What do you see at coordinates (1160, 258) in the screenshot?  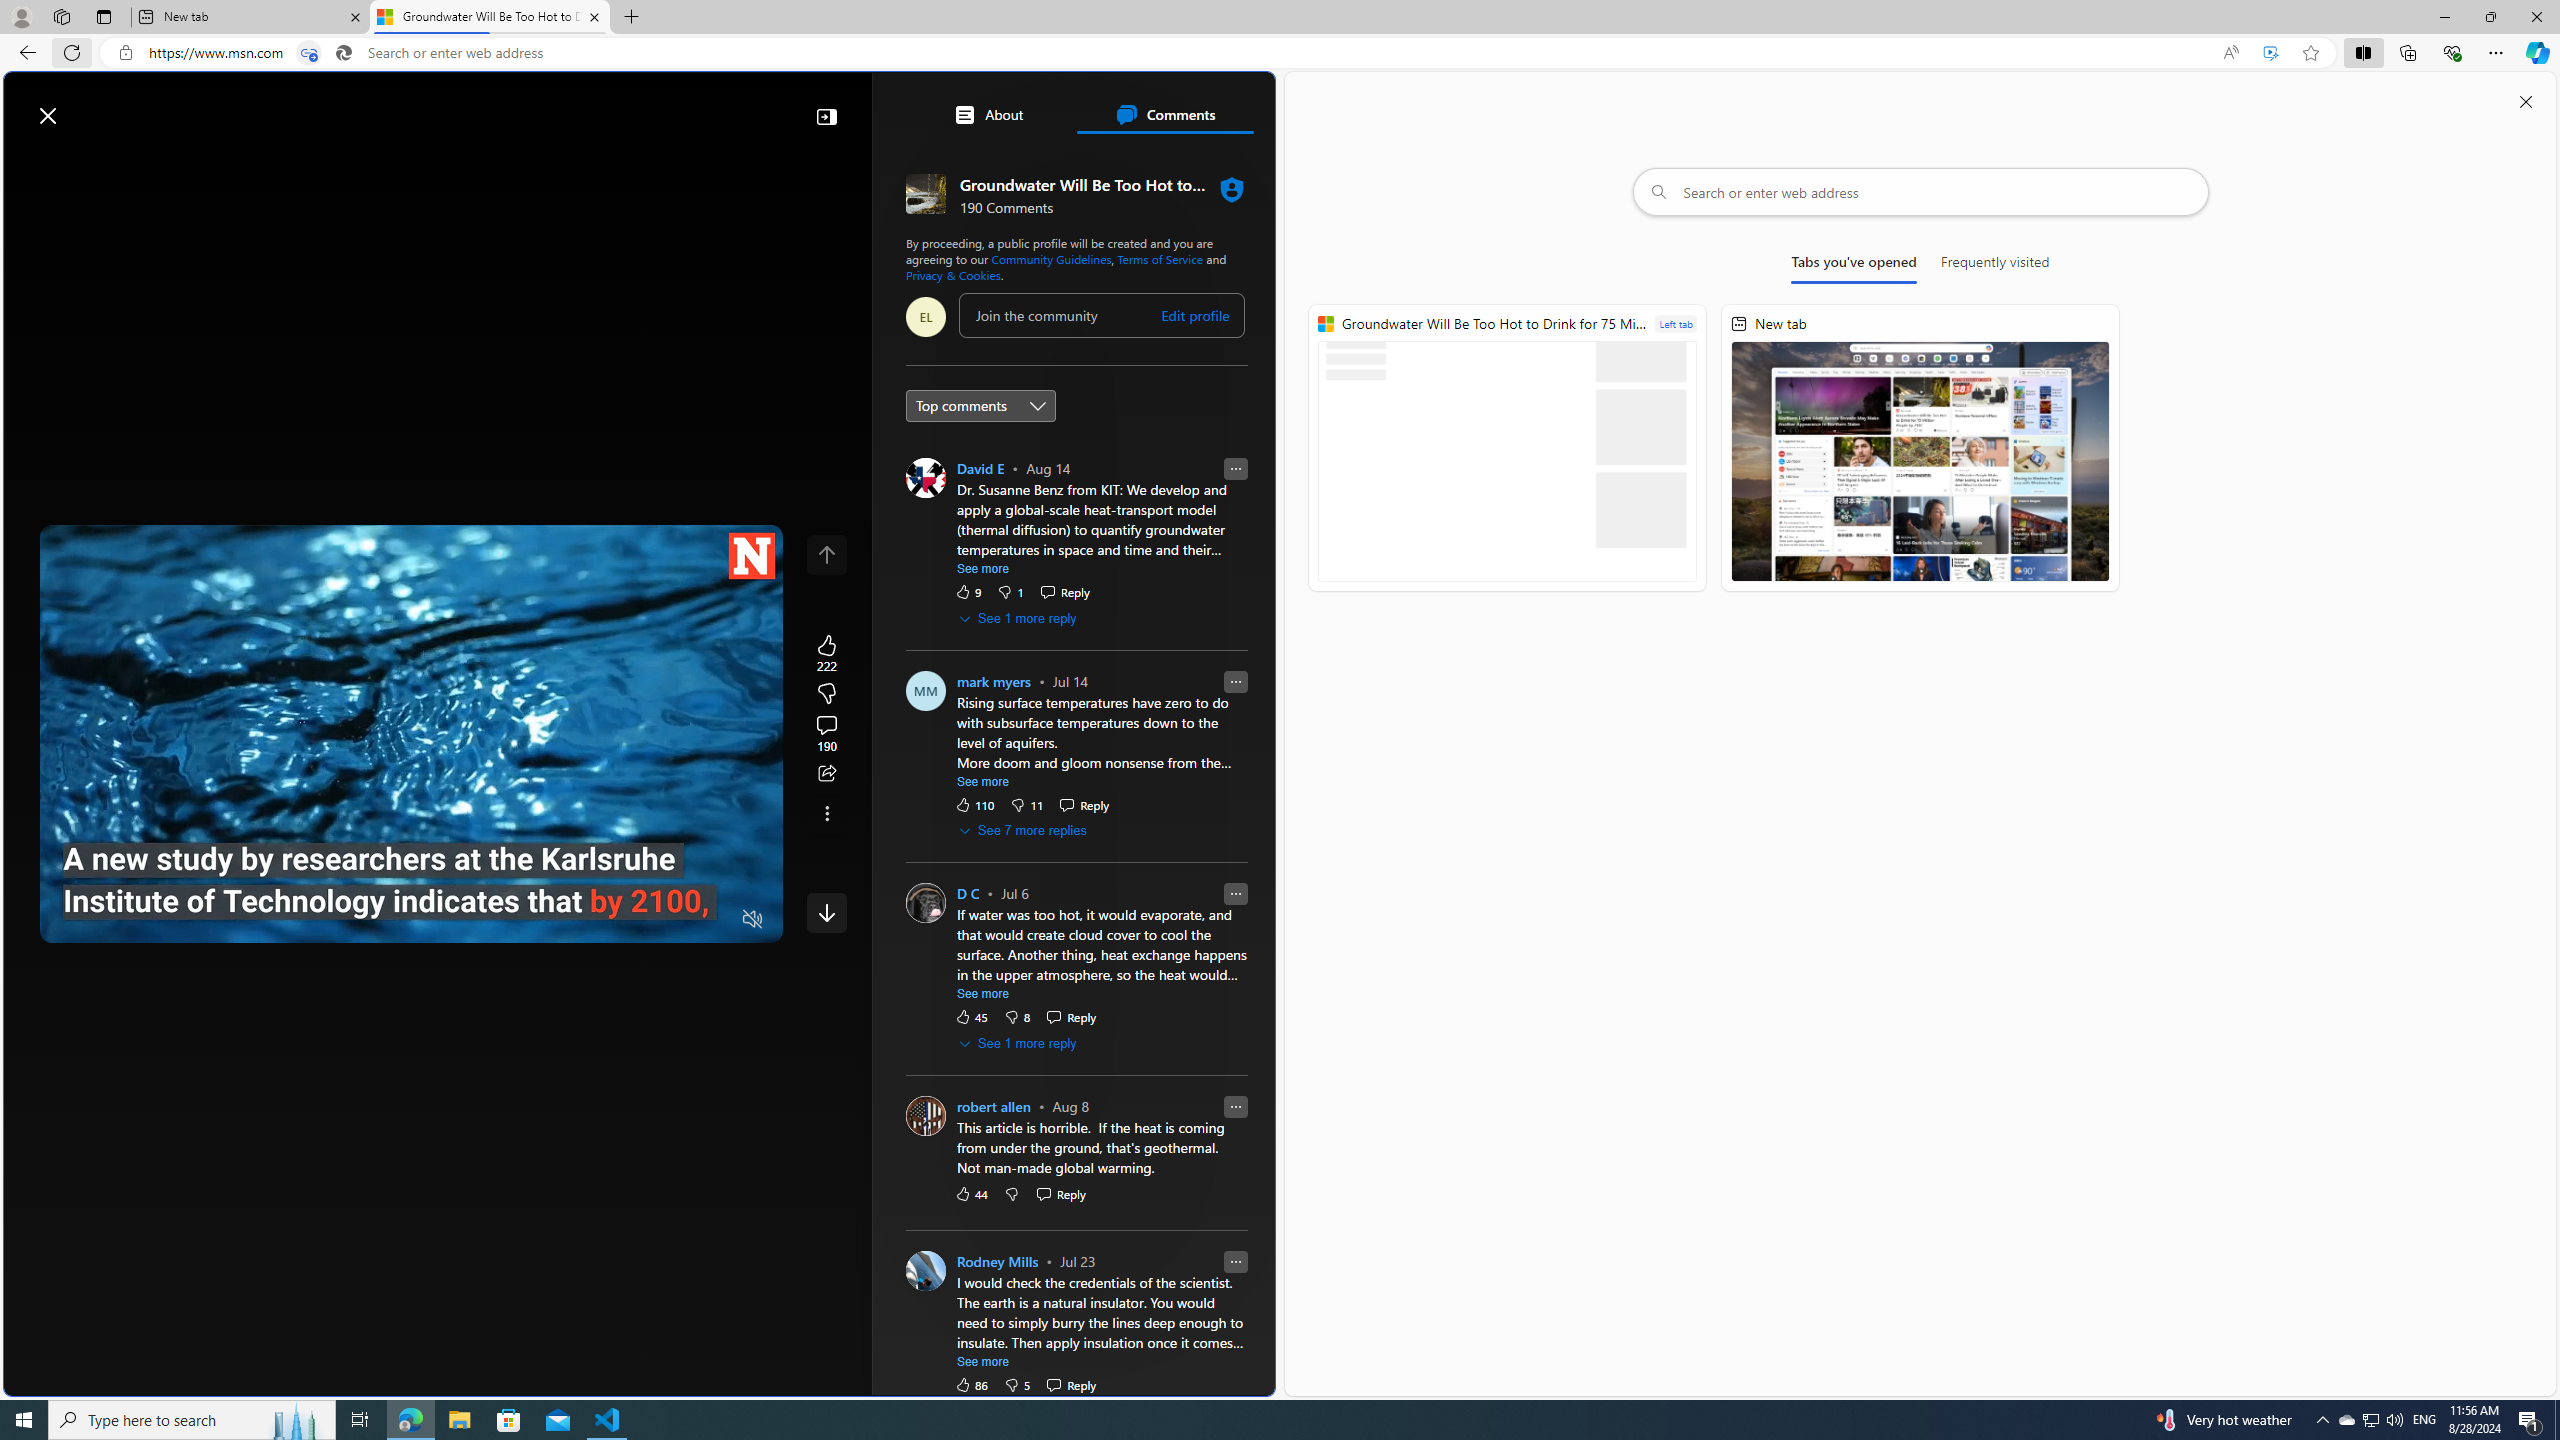 I see `Terms of Service` at bounding box center [1160, 258].